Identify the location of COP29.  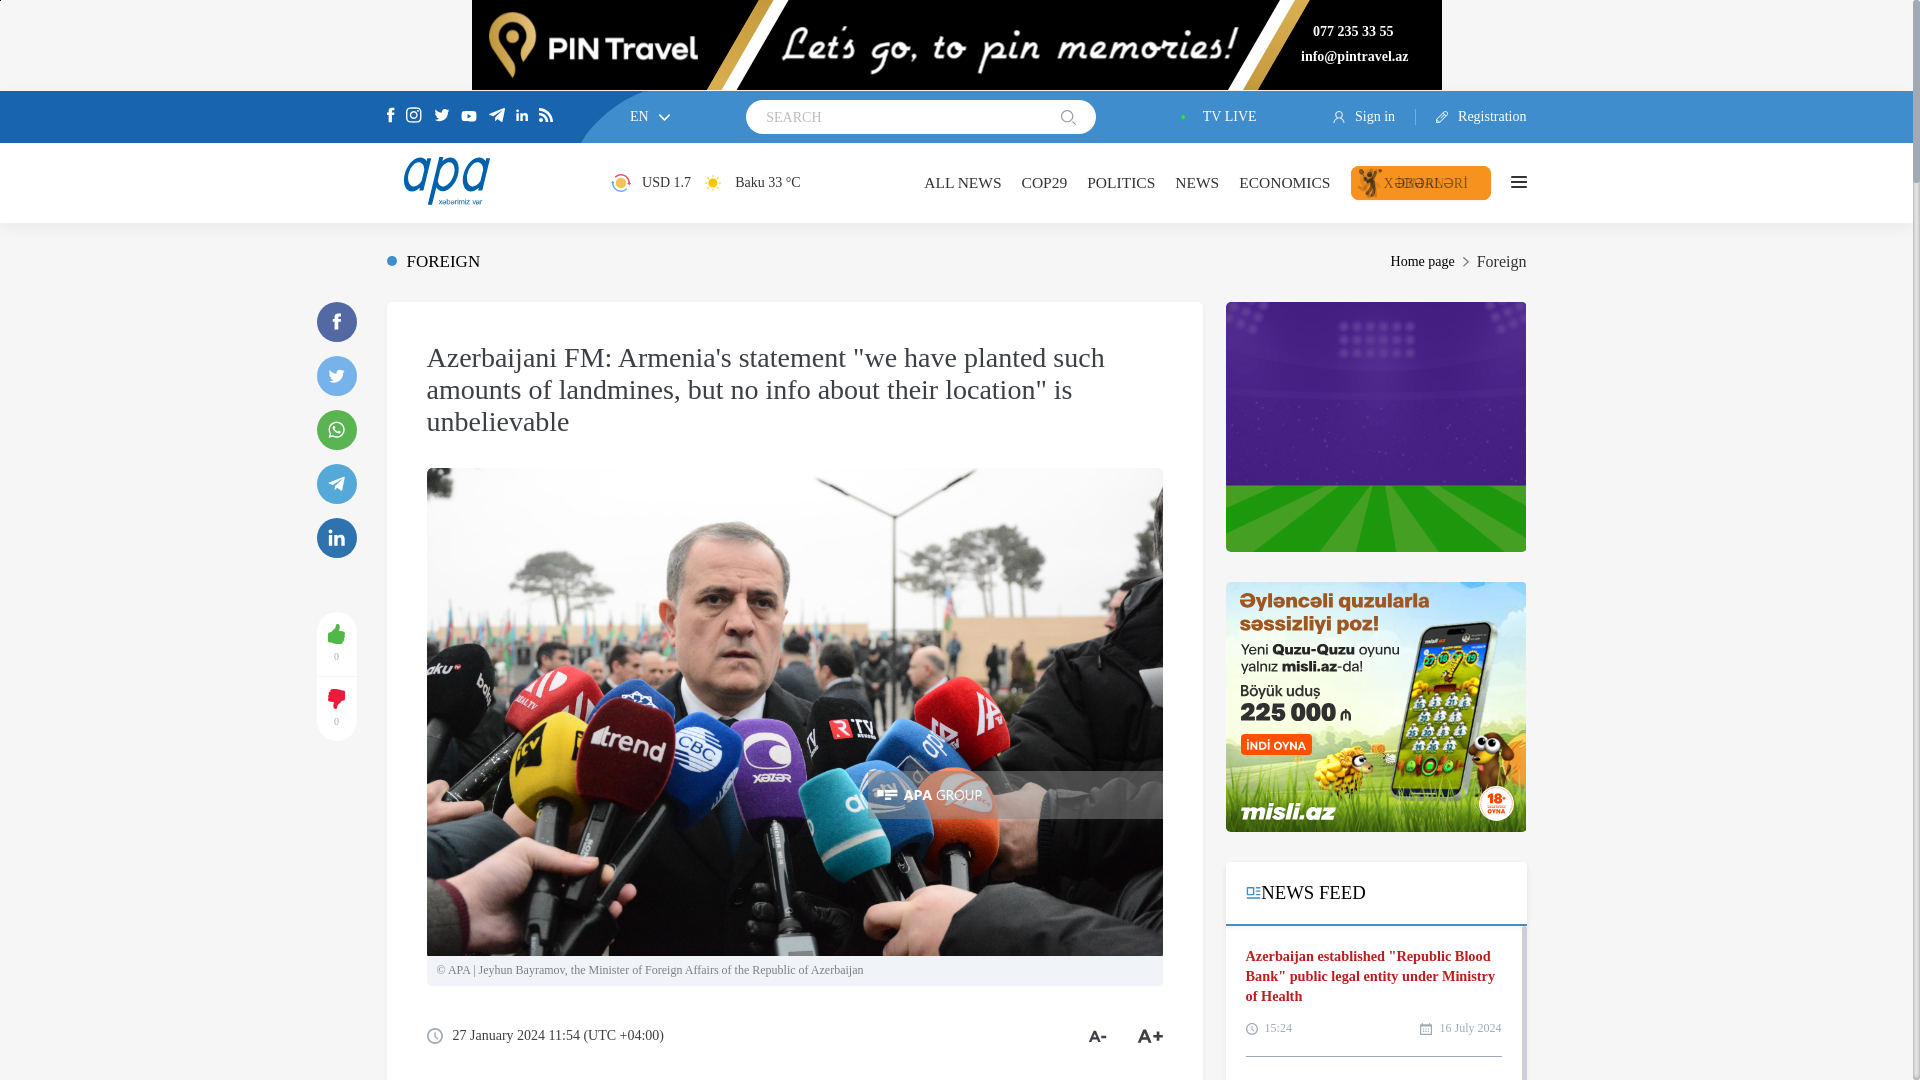
(1044, 182).